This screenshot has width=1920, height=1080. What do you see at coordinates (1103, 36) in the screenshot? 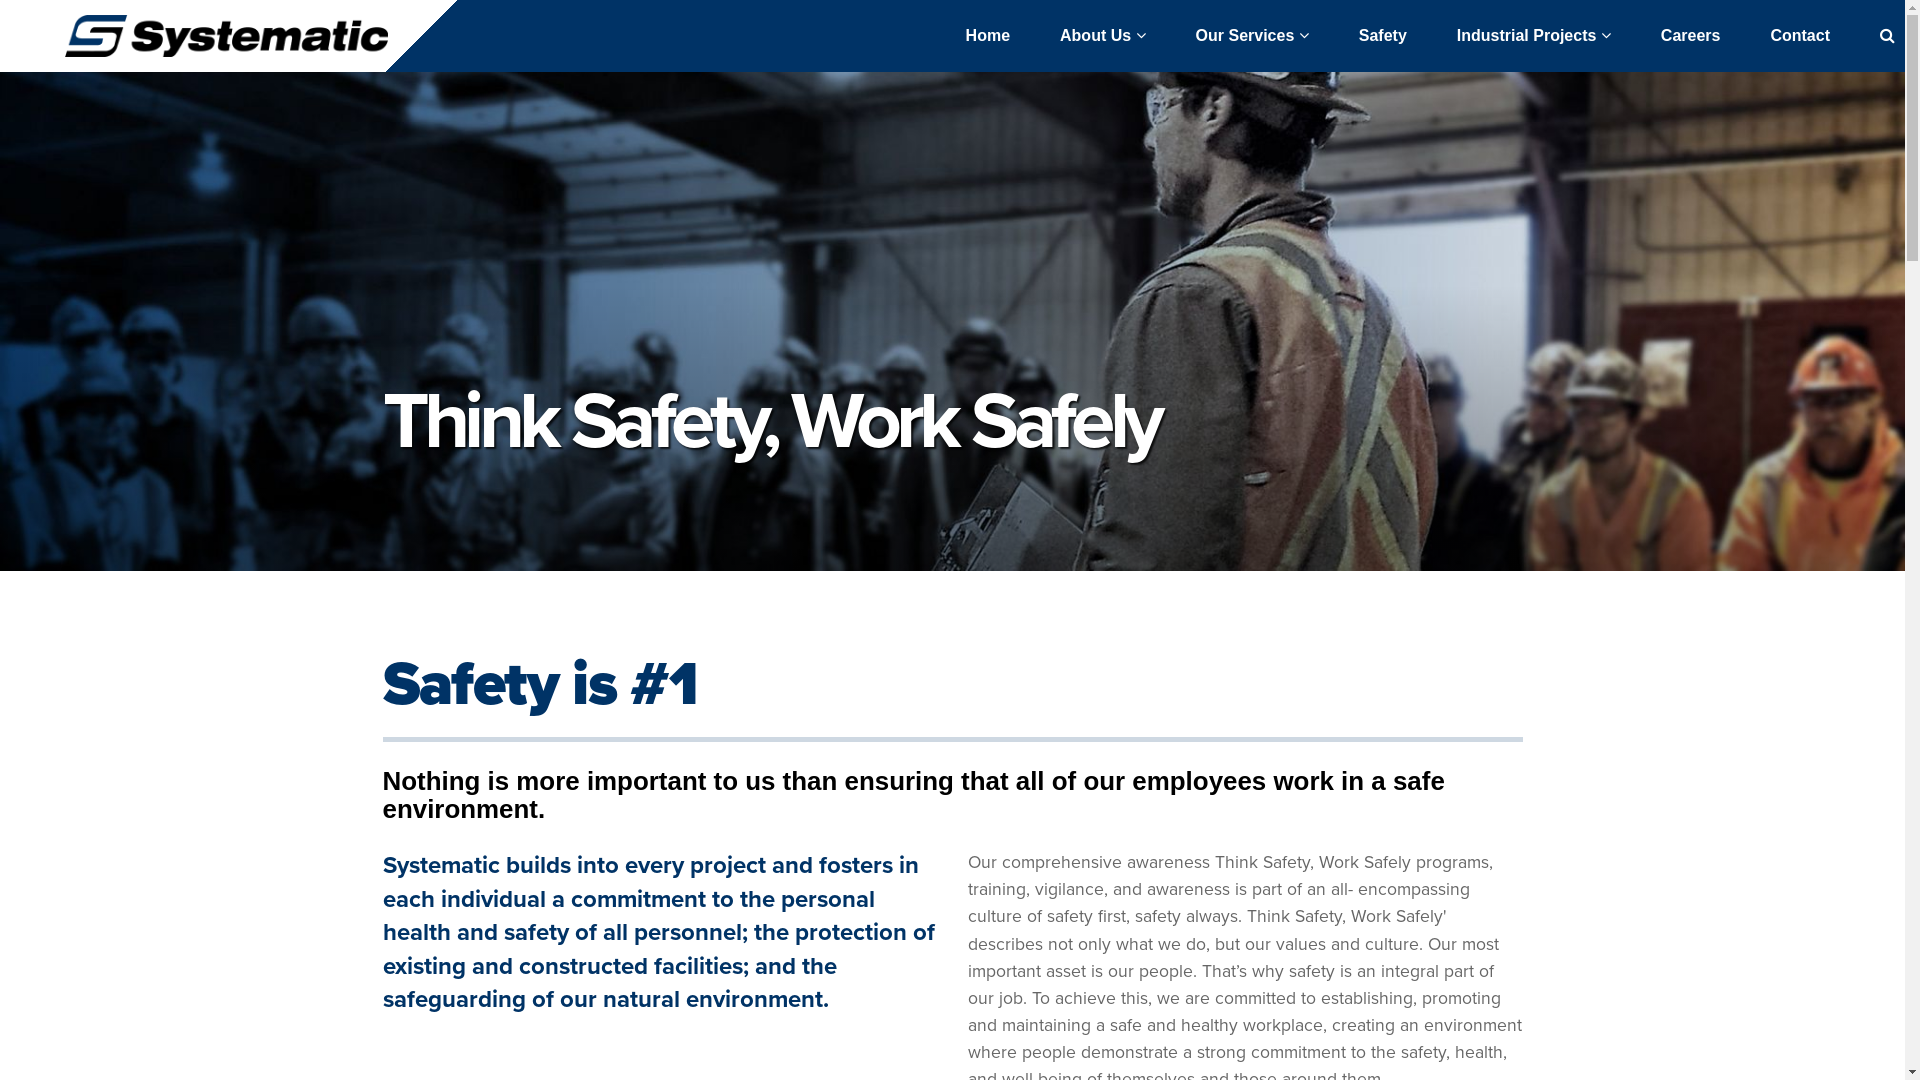
I see `About Us` at bounding box center [1103, 36].